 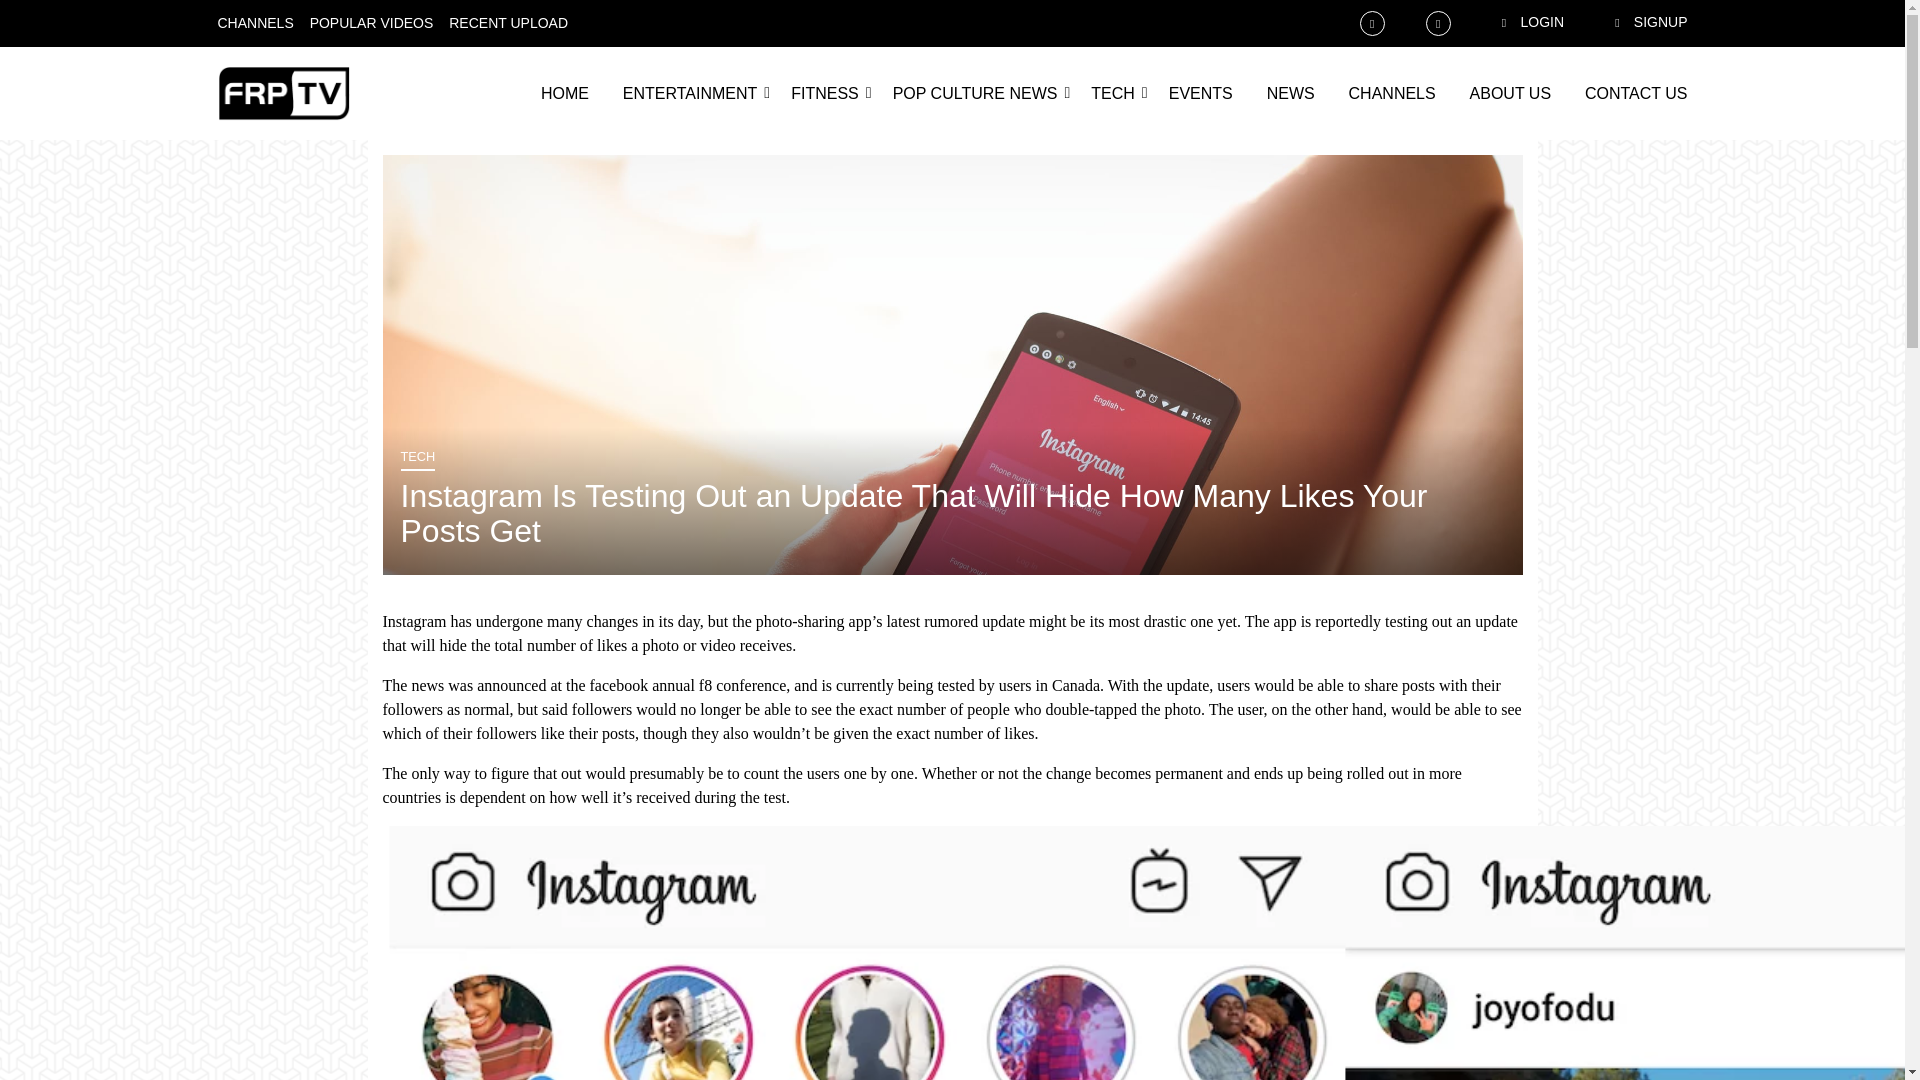 What do you see at coordinates (1634, 22) in the screenshot?
I see `SIGNUP` at bounding box center [1634, 22].